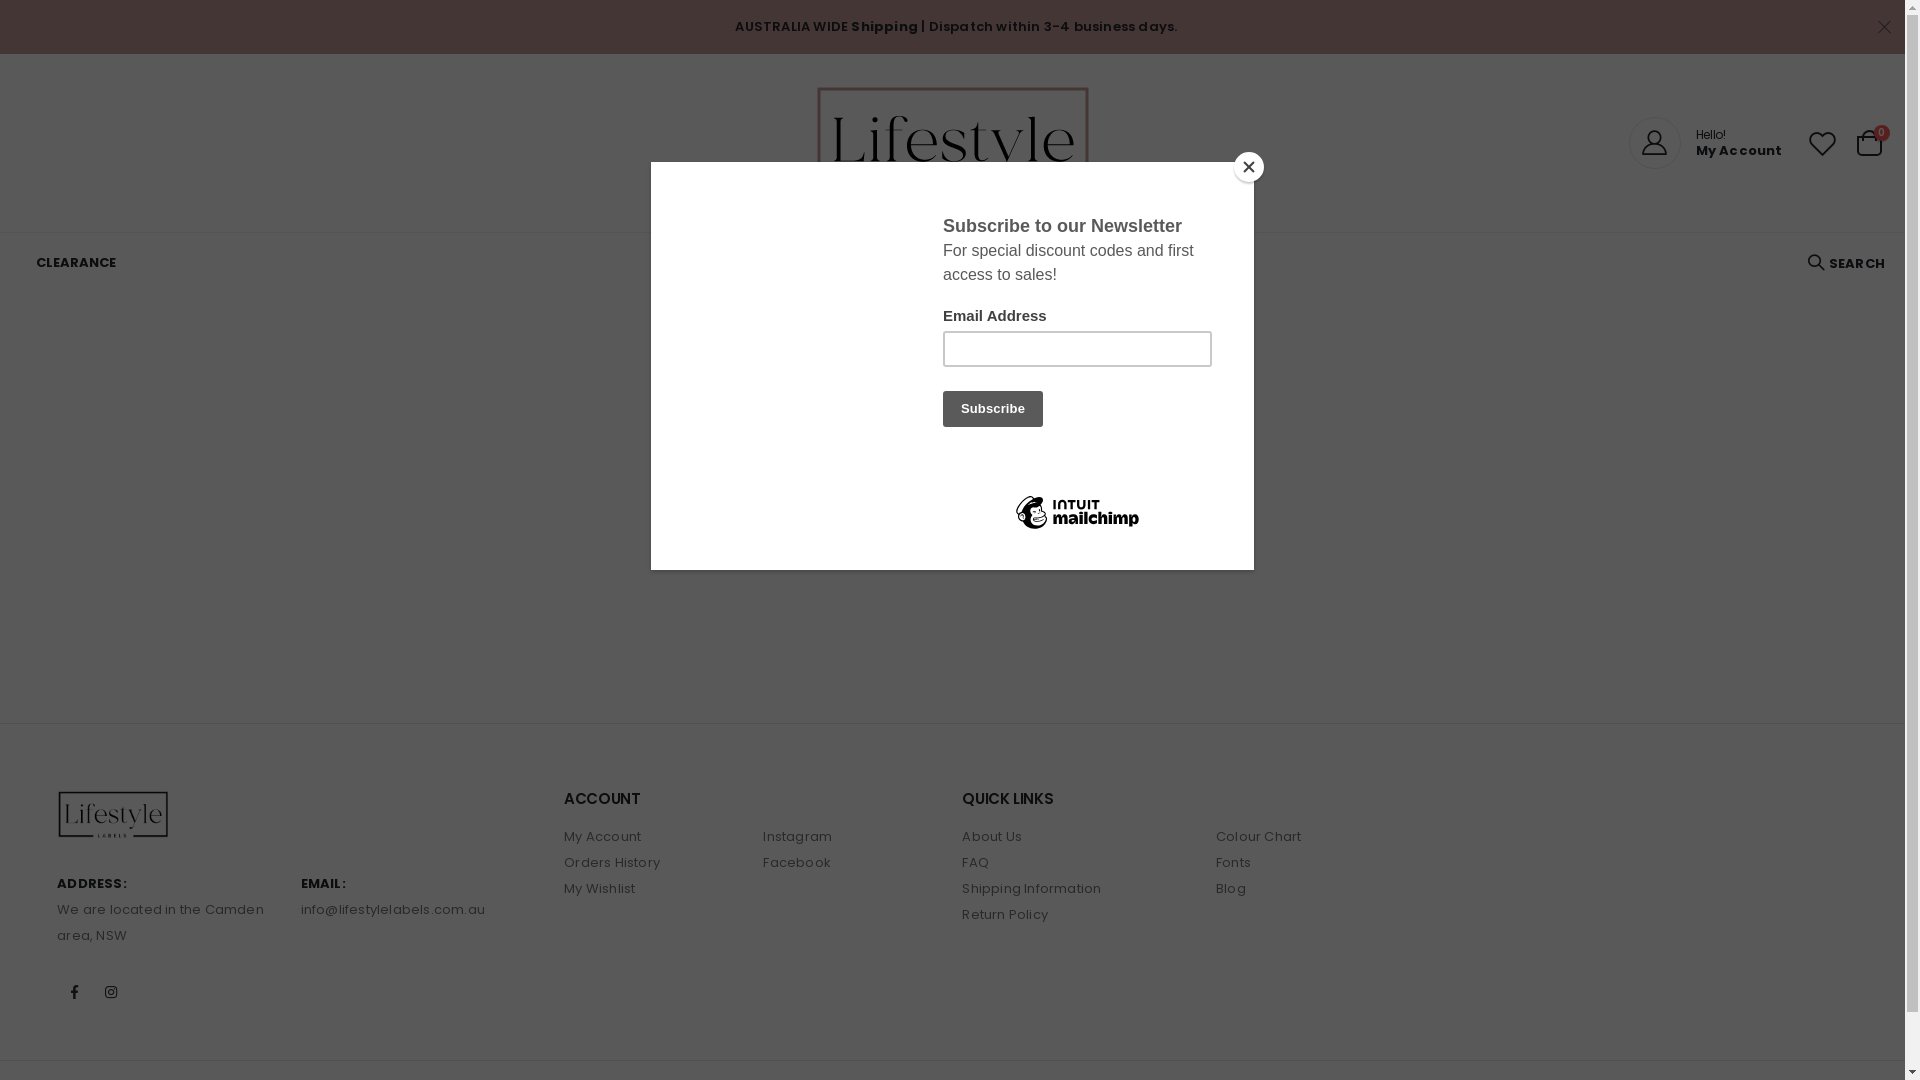 Image resolution: width=1920 pixels, height=1080 pixels. Describe the element at coordinates (1231, 888) in the screenshot. I see `Blog` at that location.